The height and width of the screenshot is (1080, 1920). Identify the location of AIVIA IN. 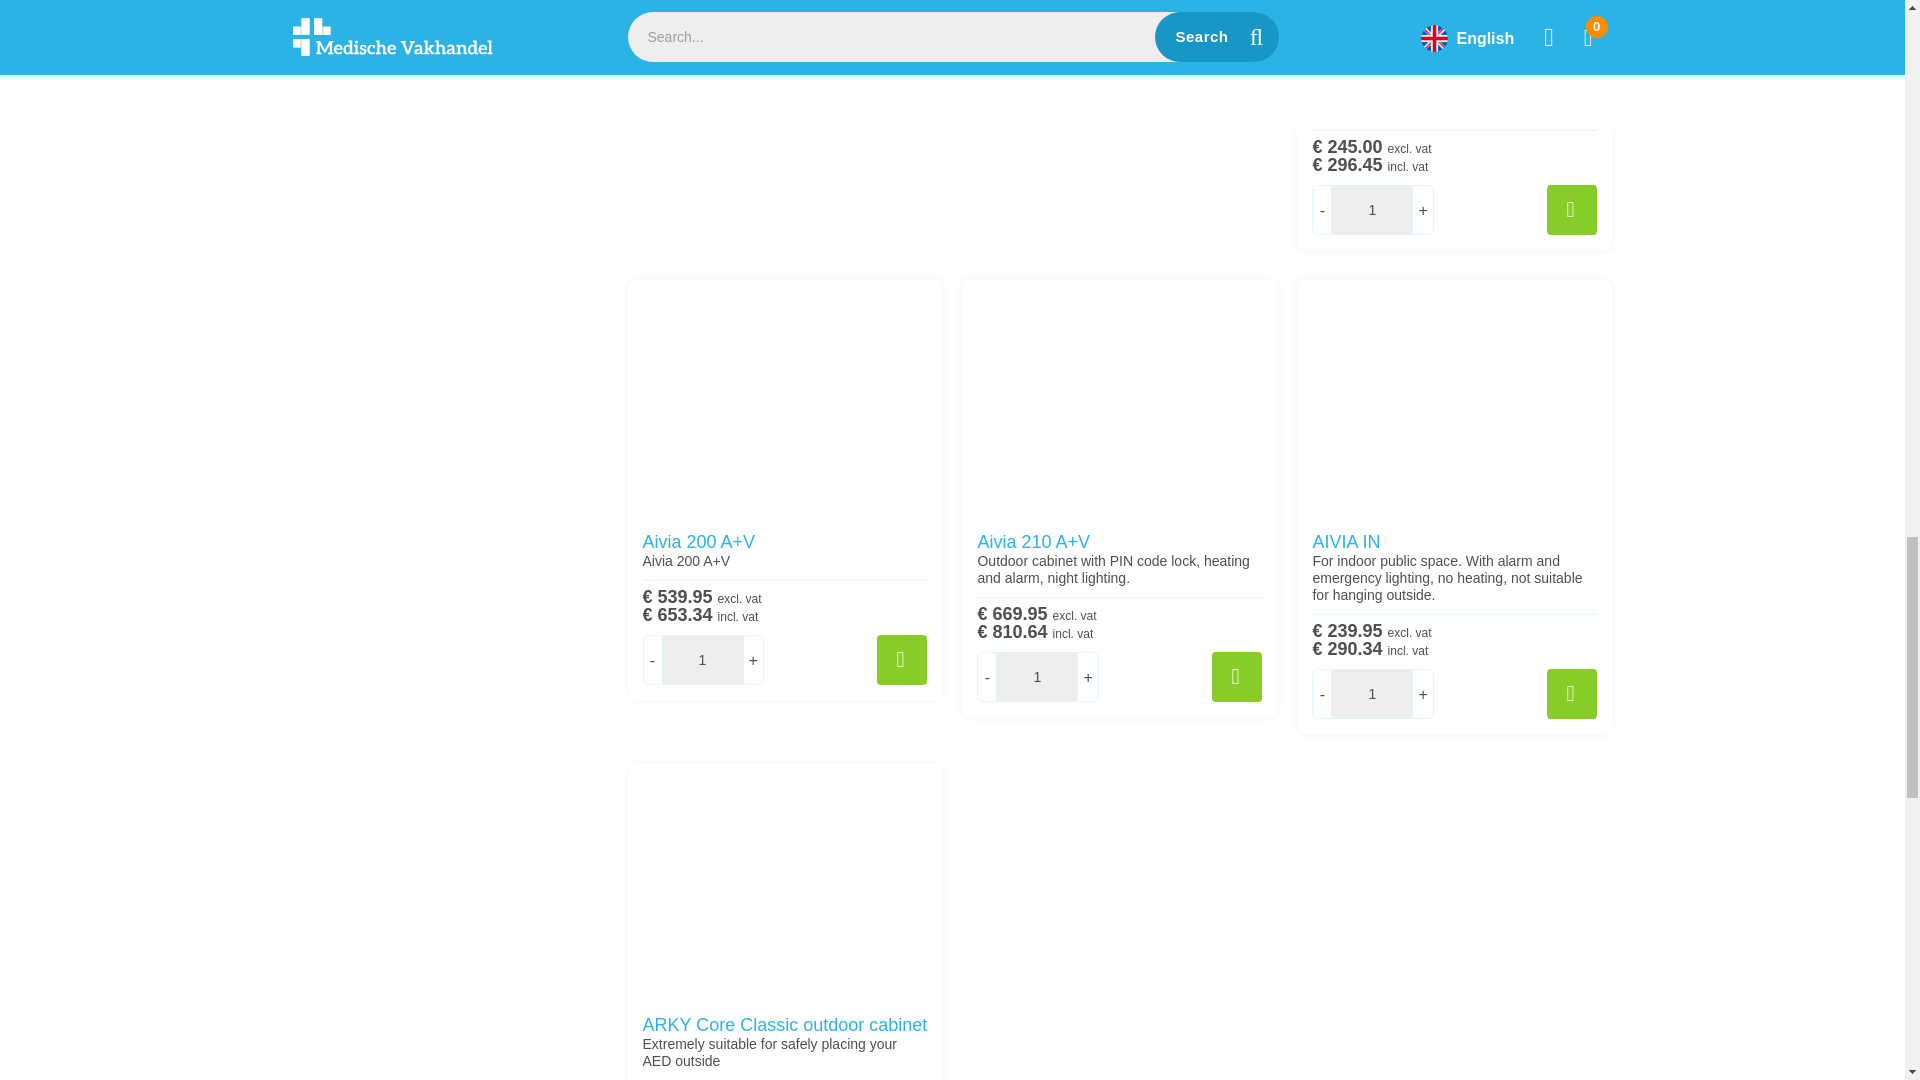
(1454, 398).